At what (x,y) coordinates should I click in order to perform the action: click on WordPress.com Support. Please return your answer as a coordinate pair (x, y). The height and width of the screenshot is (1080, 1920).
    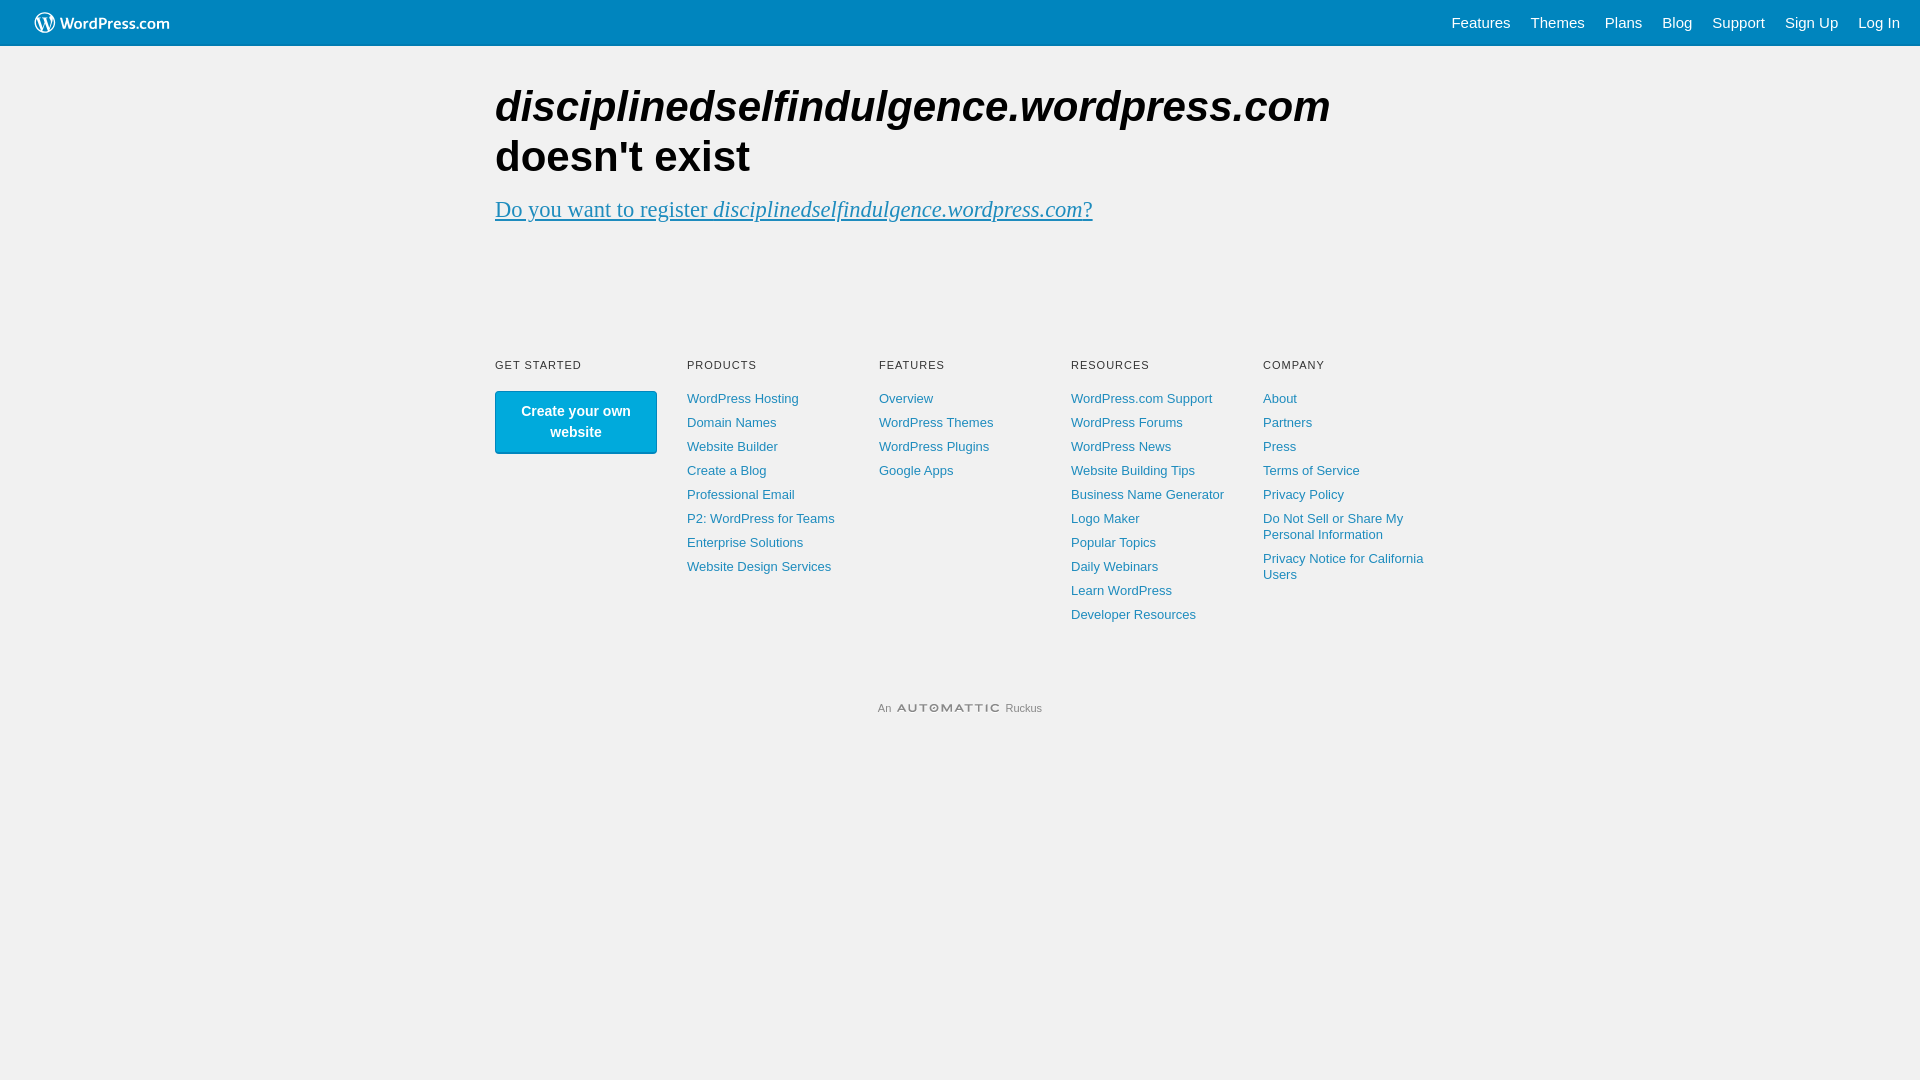
    Looking at the image, I should click on (1142, 398).